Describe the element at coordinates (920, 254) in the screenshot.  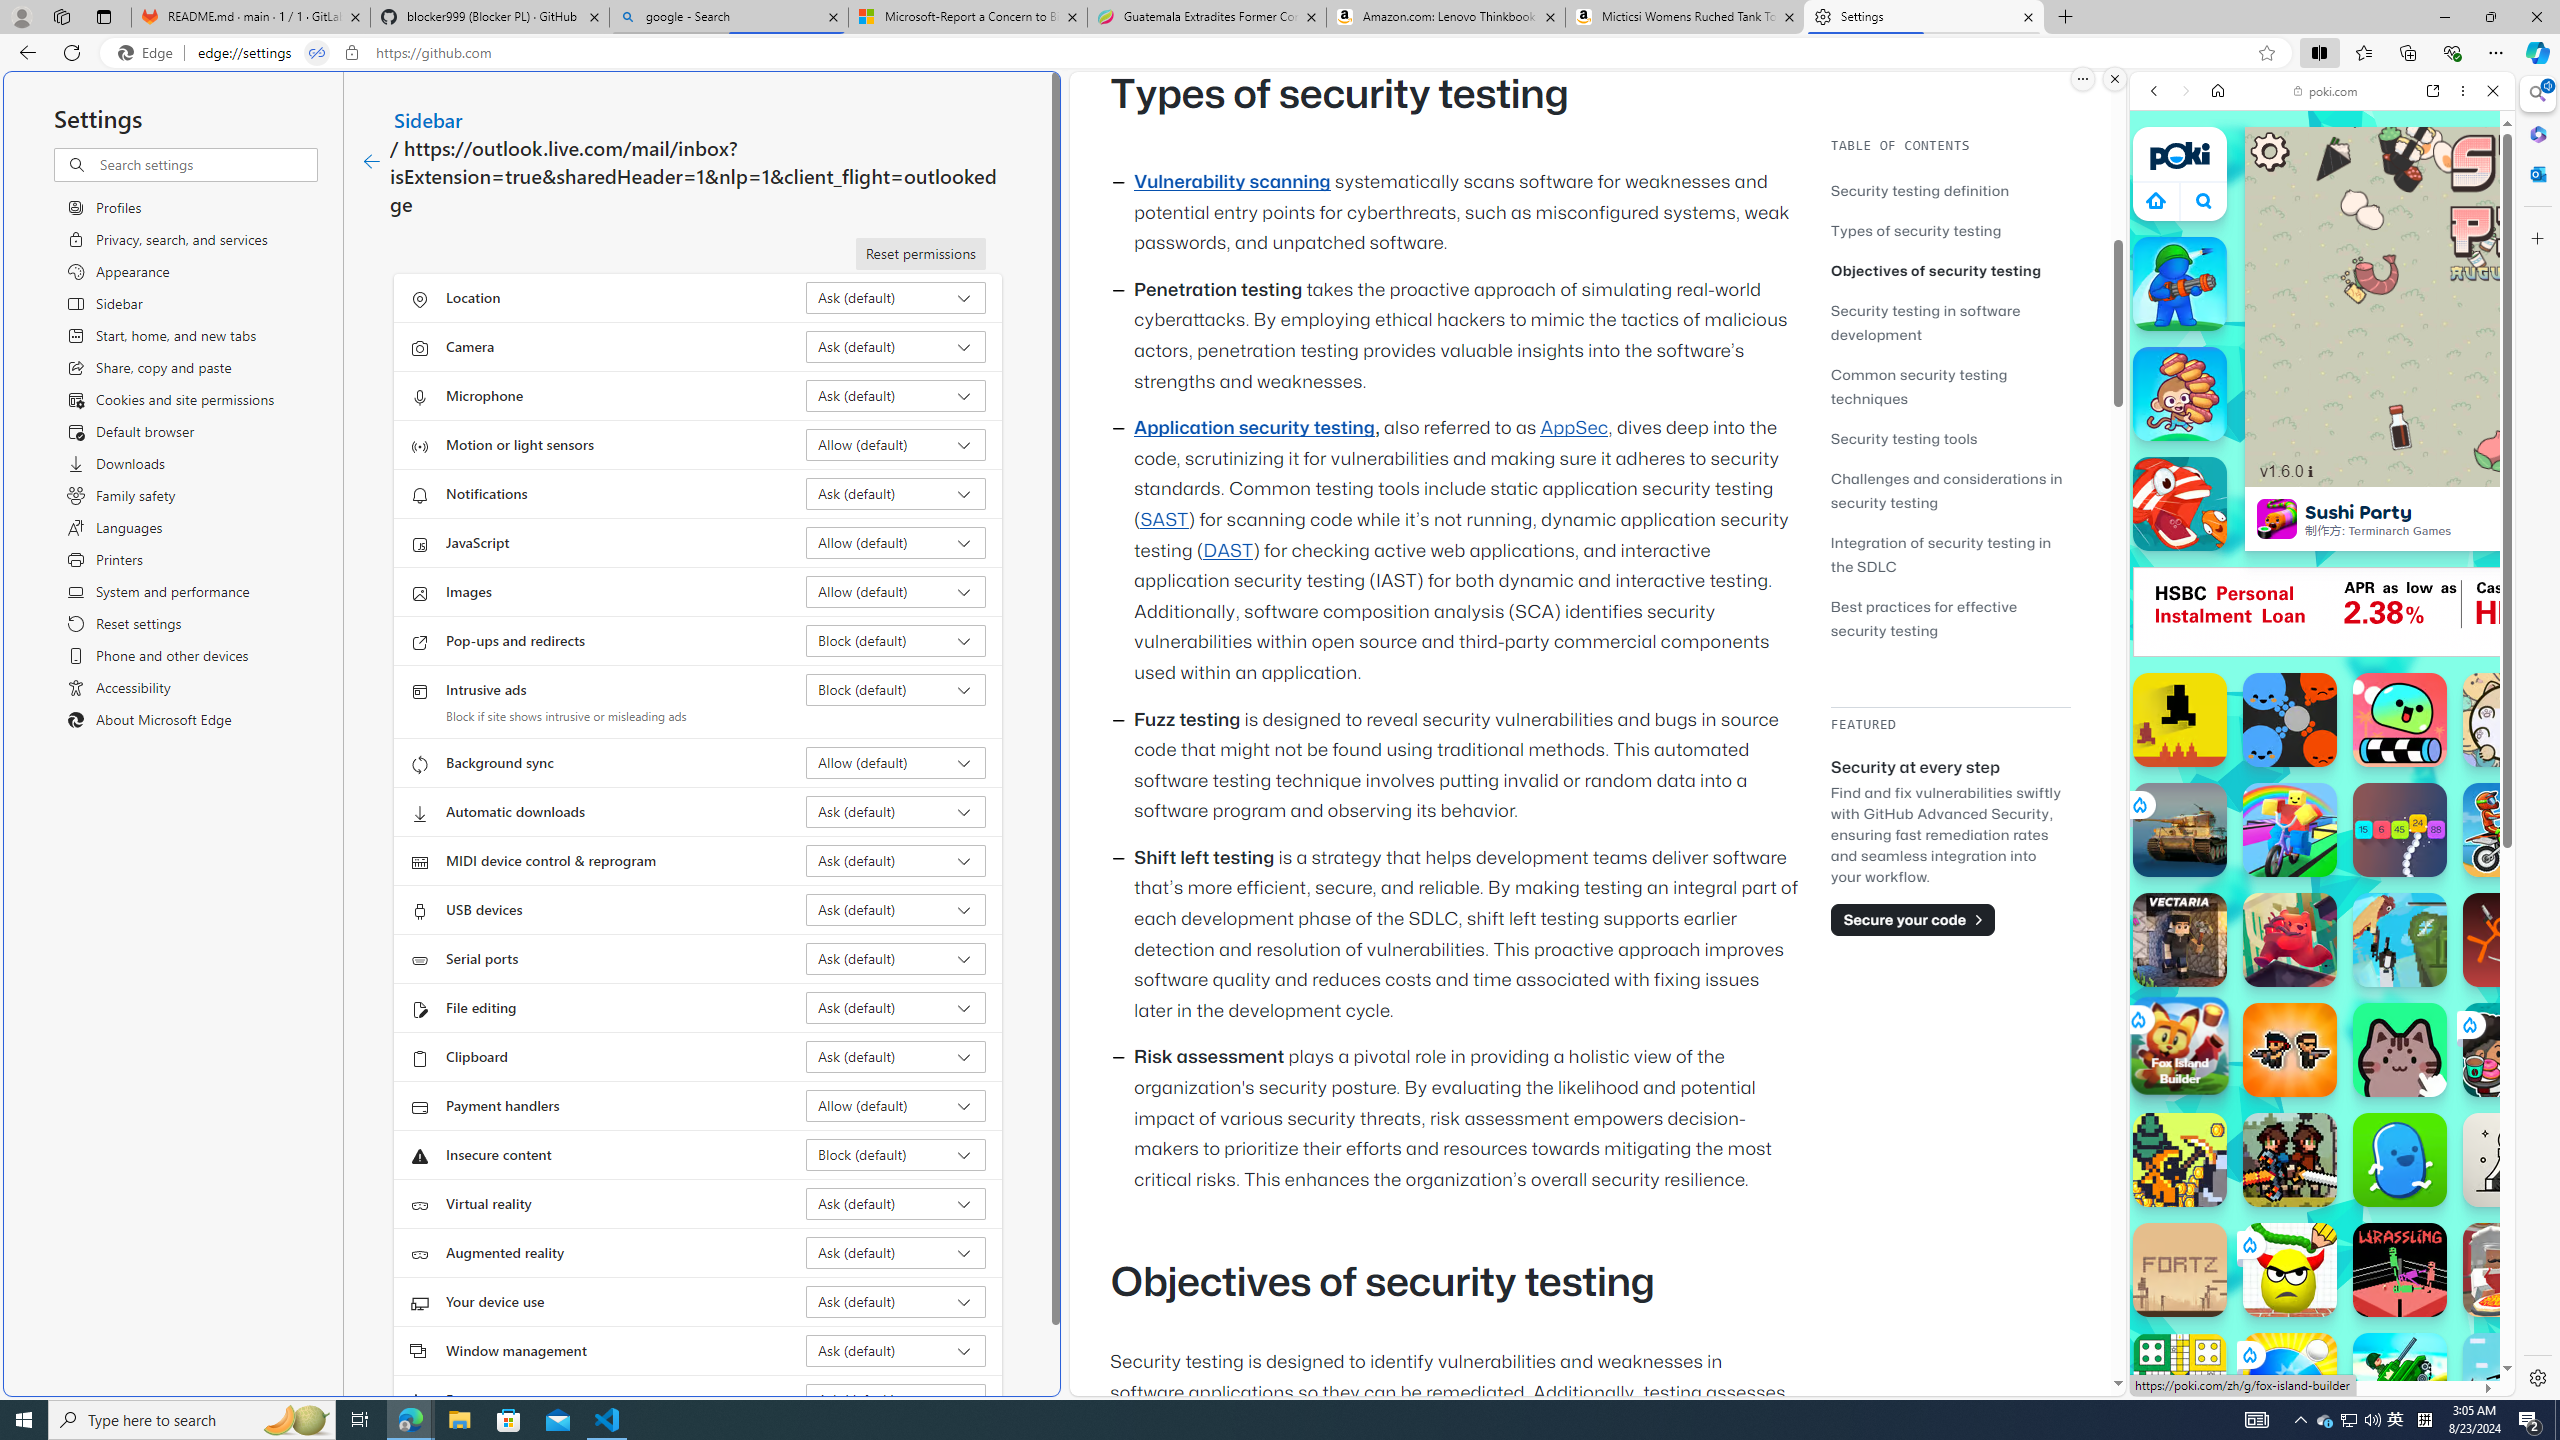
I see `Reset permissions` at that location.